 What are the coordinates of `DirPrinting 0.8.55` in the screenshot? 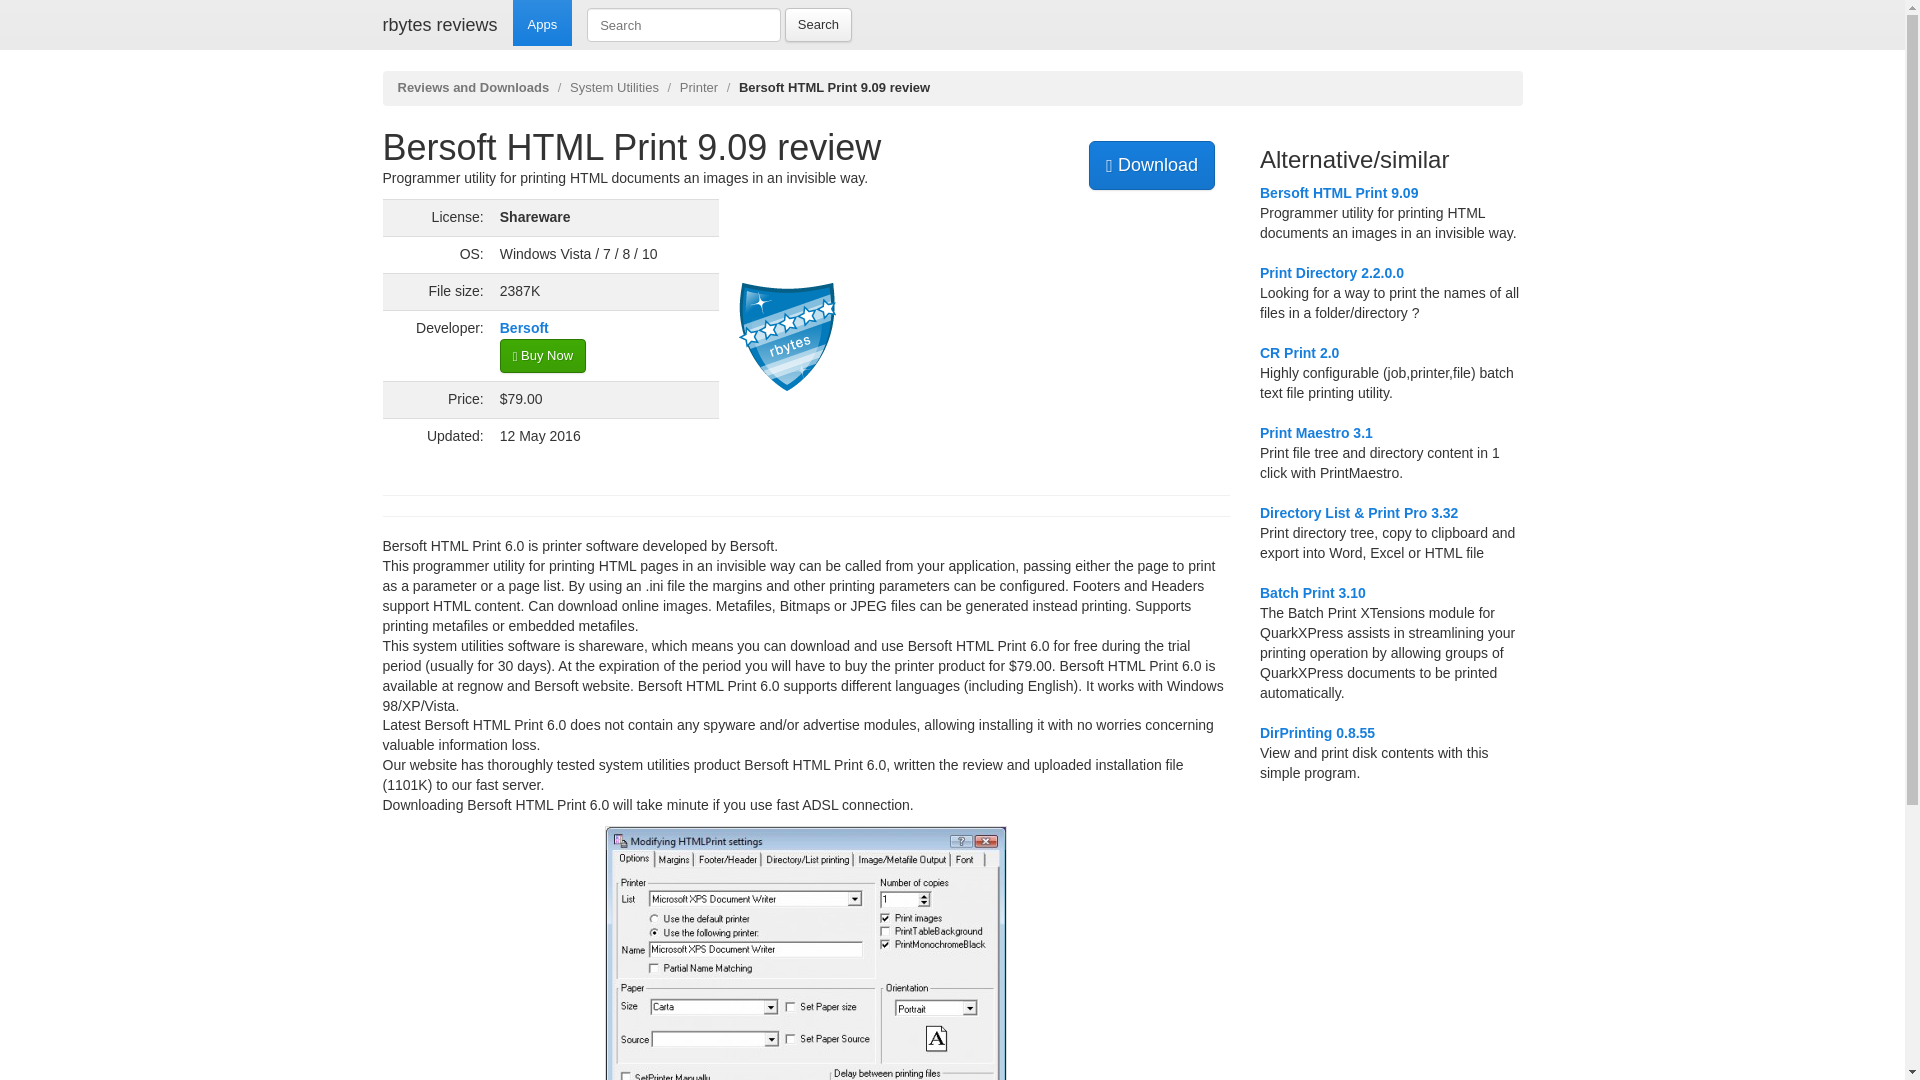 It's located at (1316, 732).